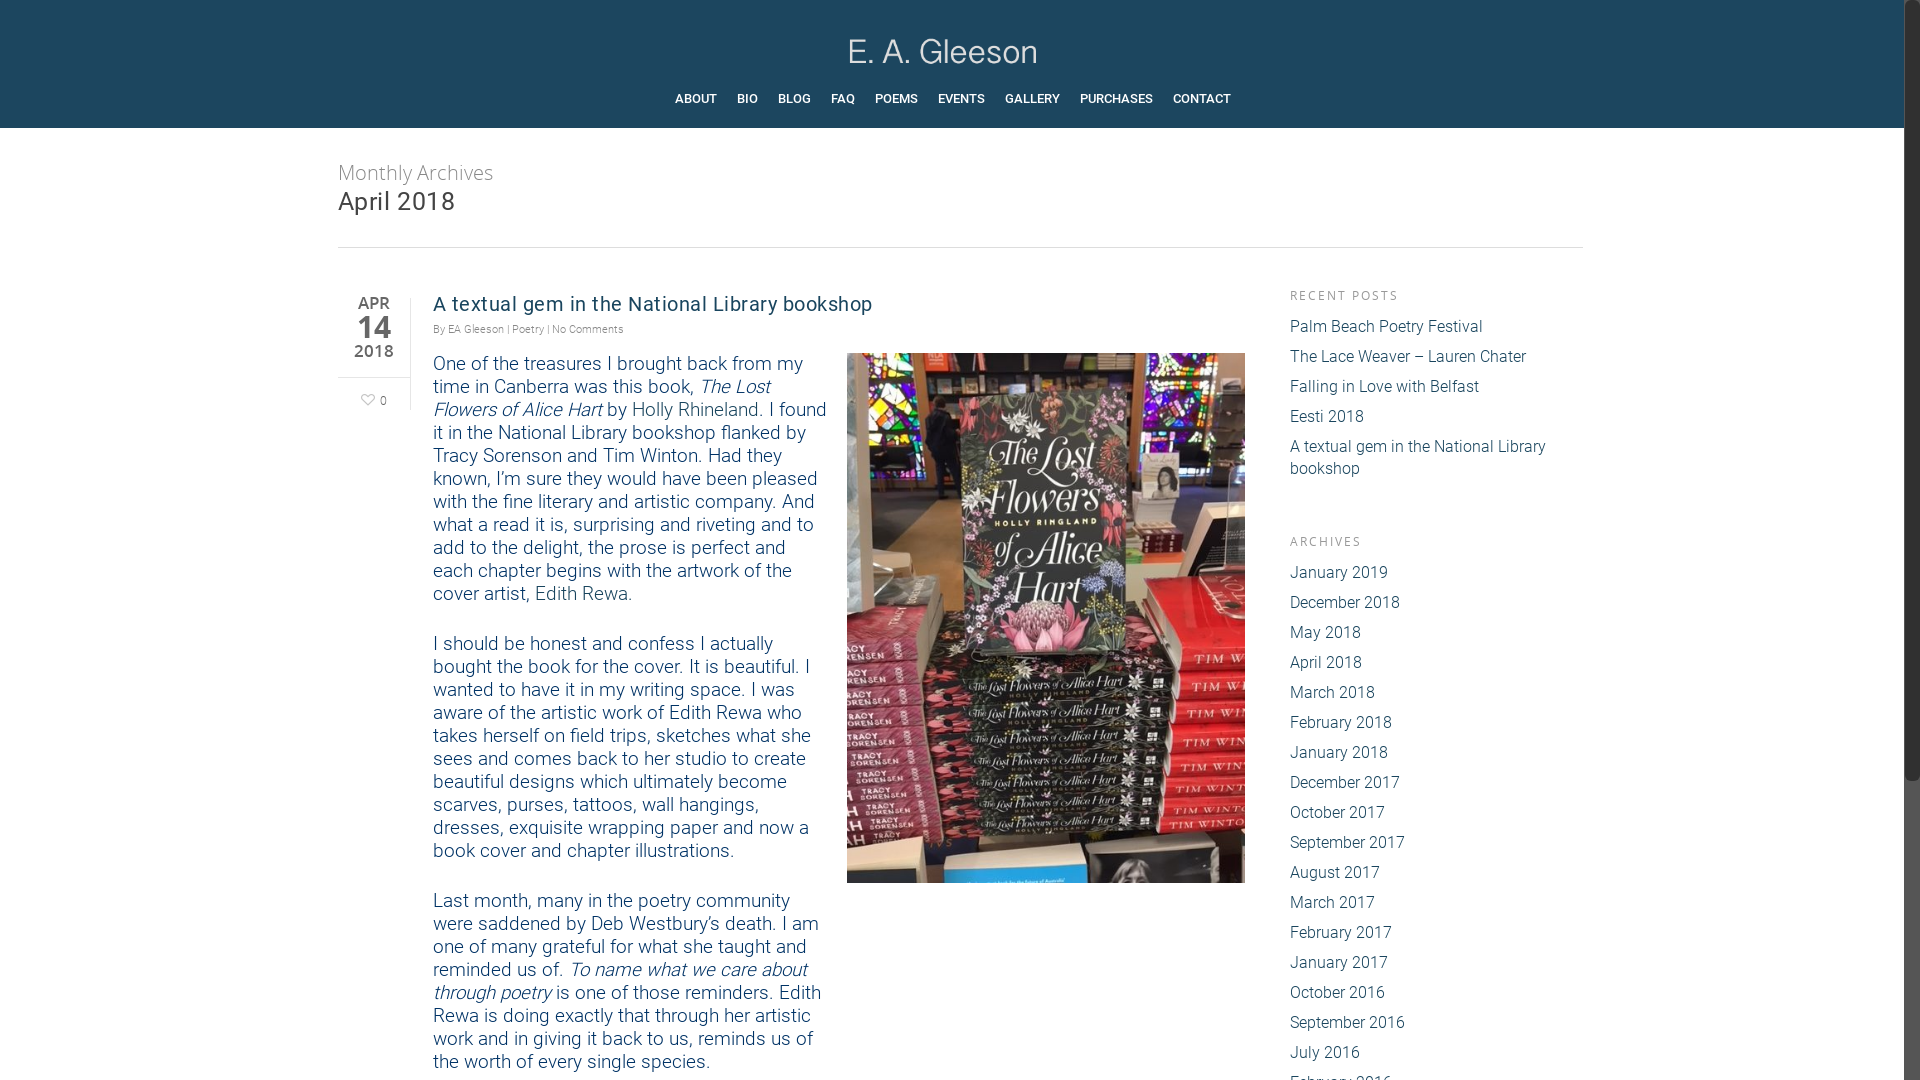 Image resolution: width=1920 pixels, height=1080 pixels. What do you see at coordinates (371, 398) in the screenshot?
I see `0` at bounding box center [371, 398].